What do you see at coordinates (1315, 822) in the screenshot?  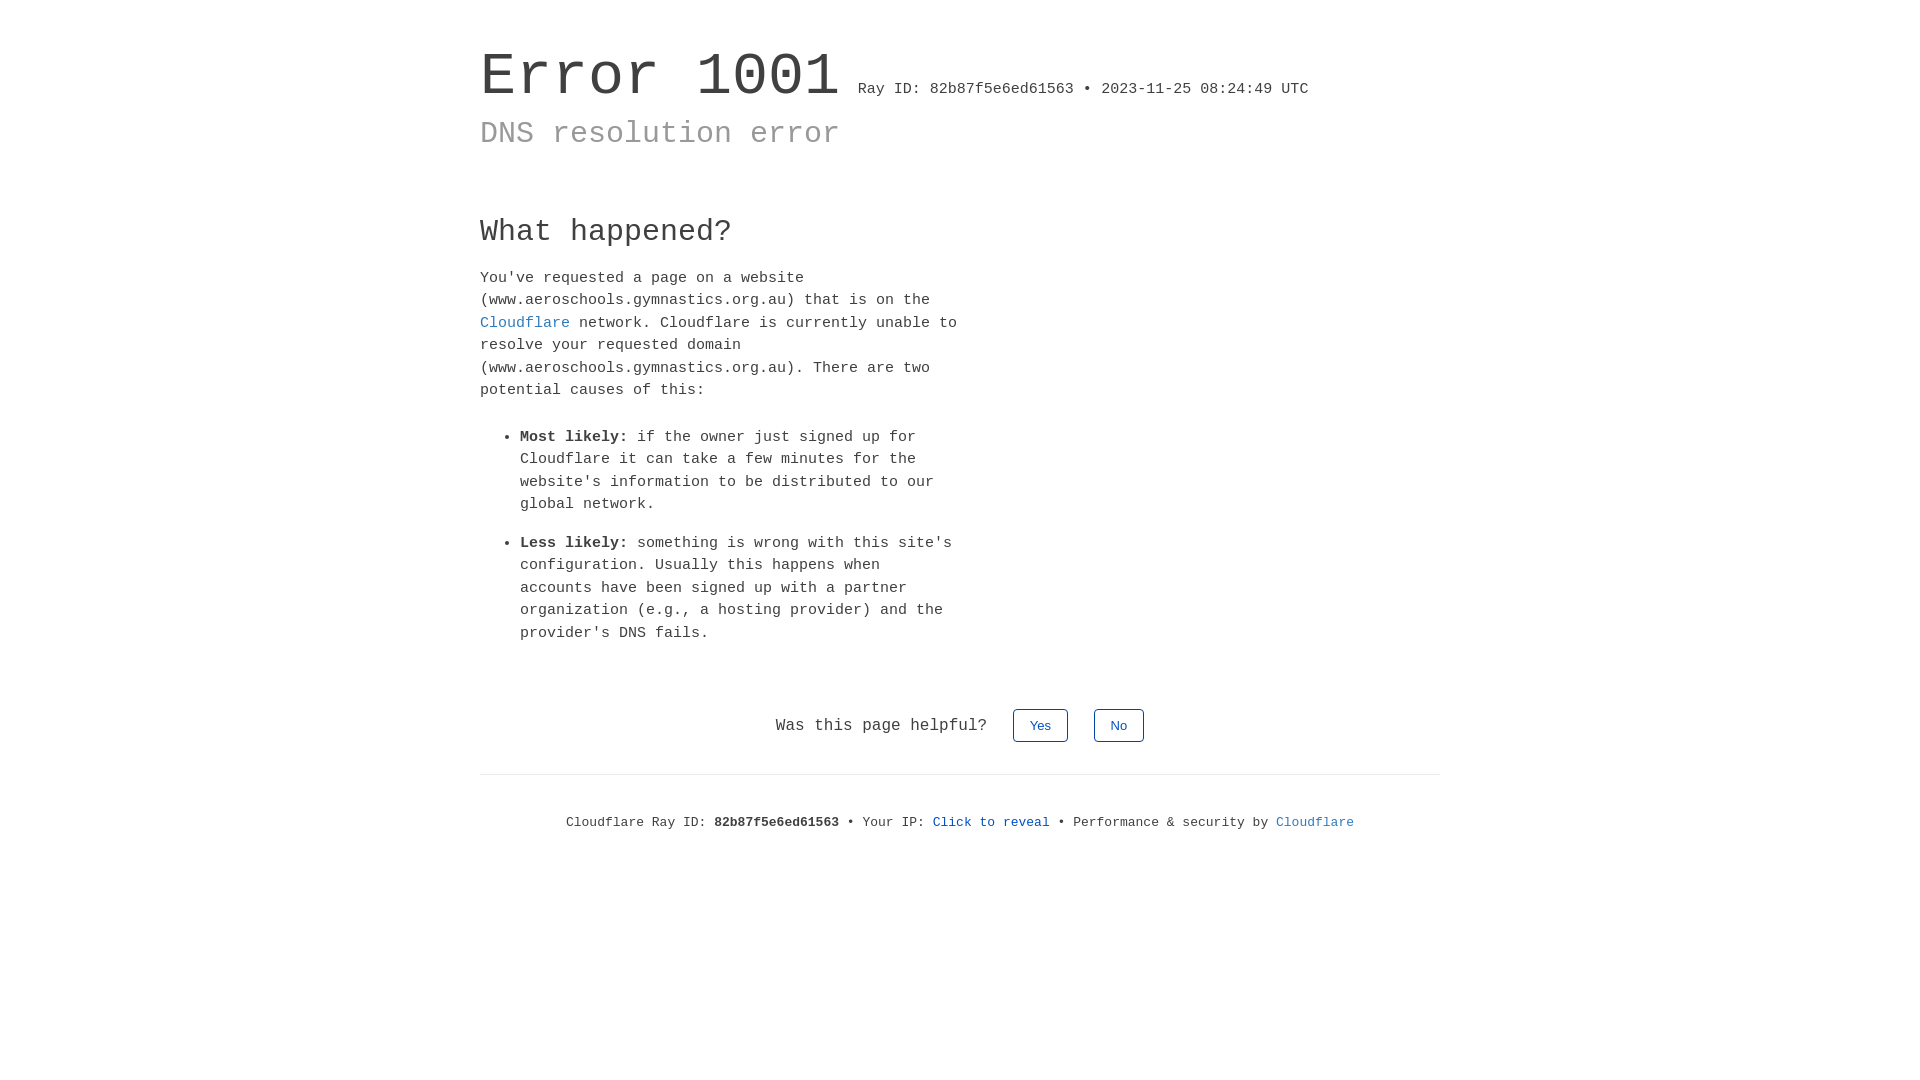 I see `Cloudflare` at bounding box center [1315, 822].